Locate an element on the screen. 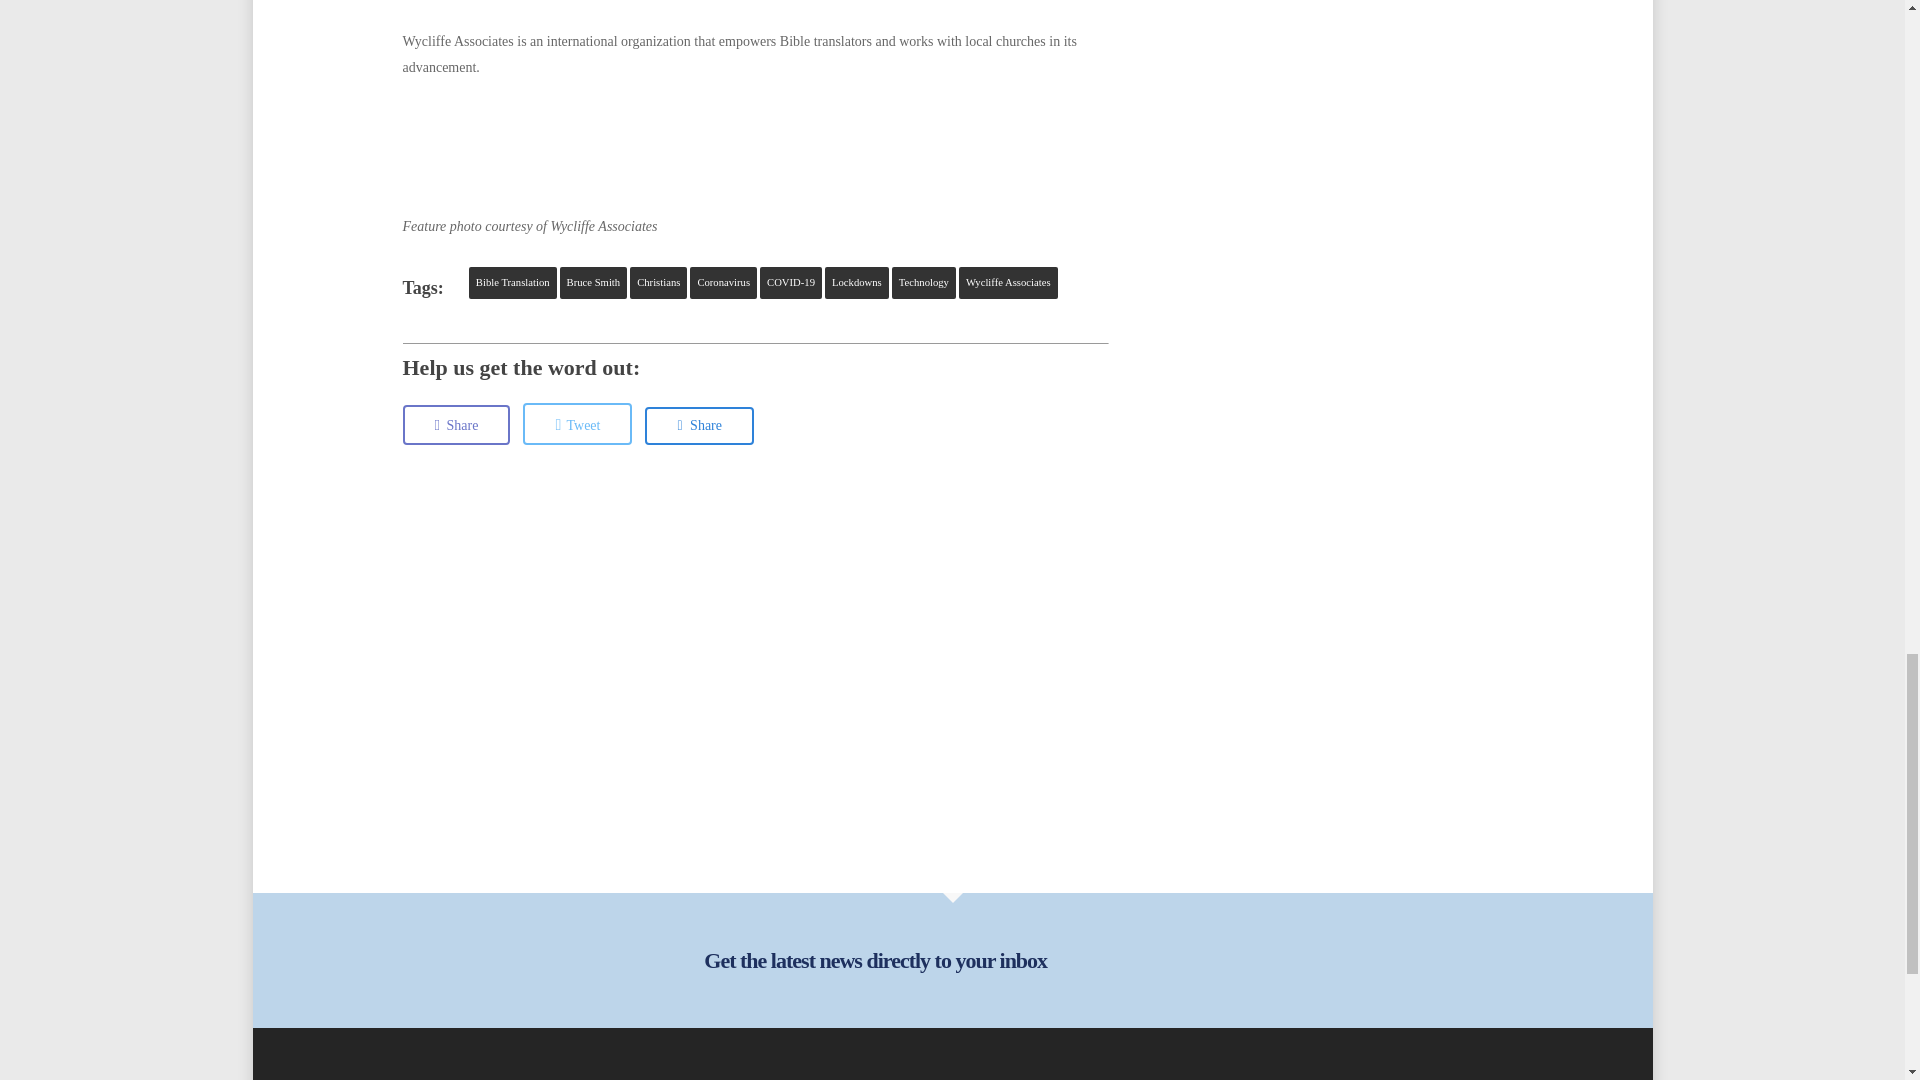 The image size is (1920, 1080). Christians is located at coordinates (658, 282).